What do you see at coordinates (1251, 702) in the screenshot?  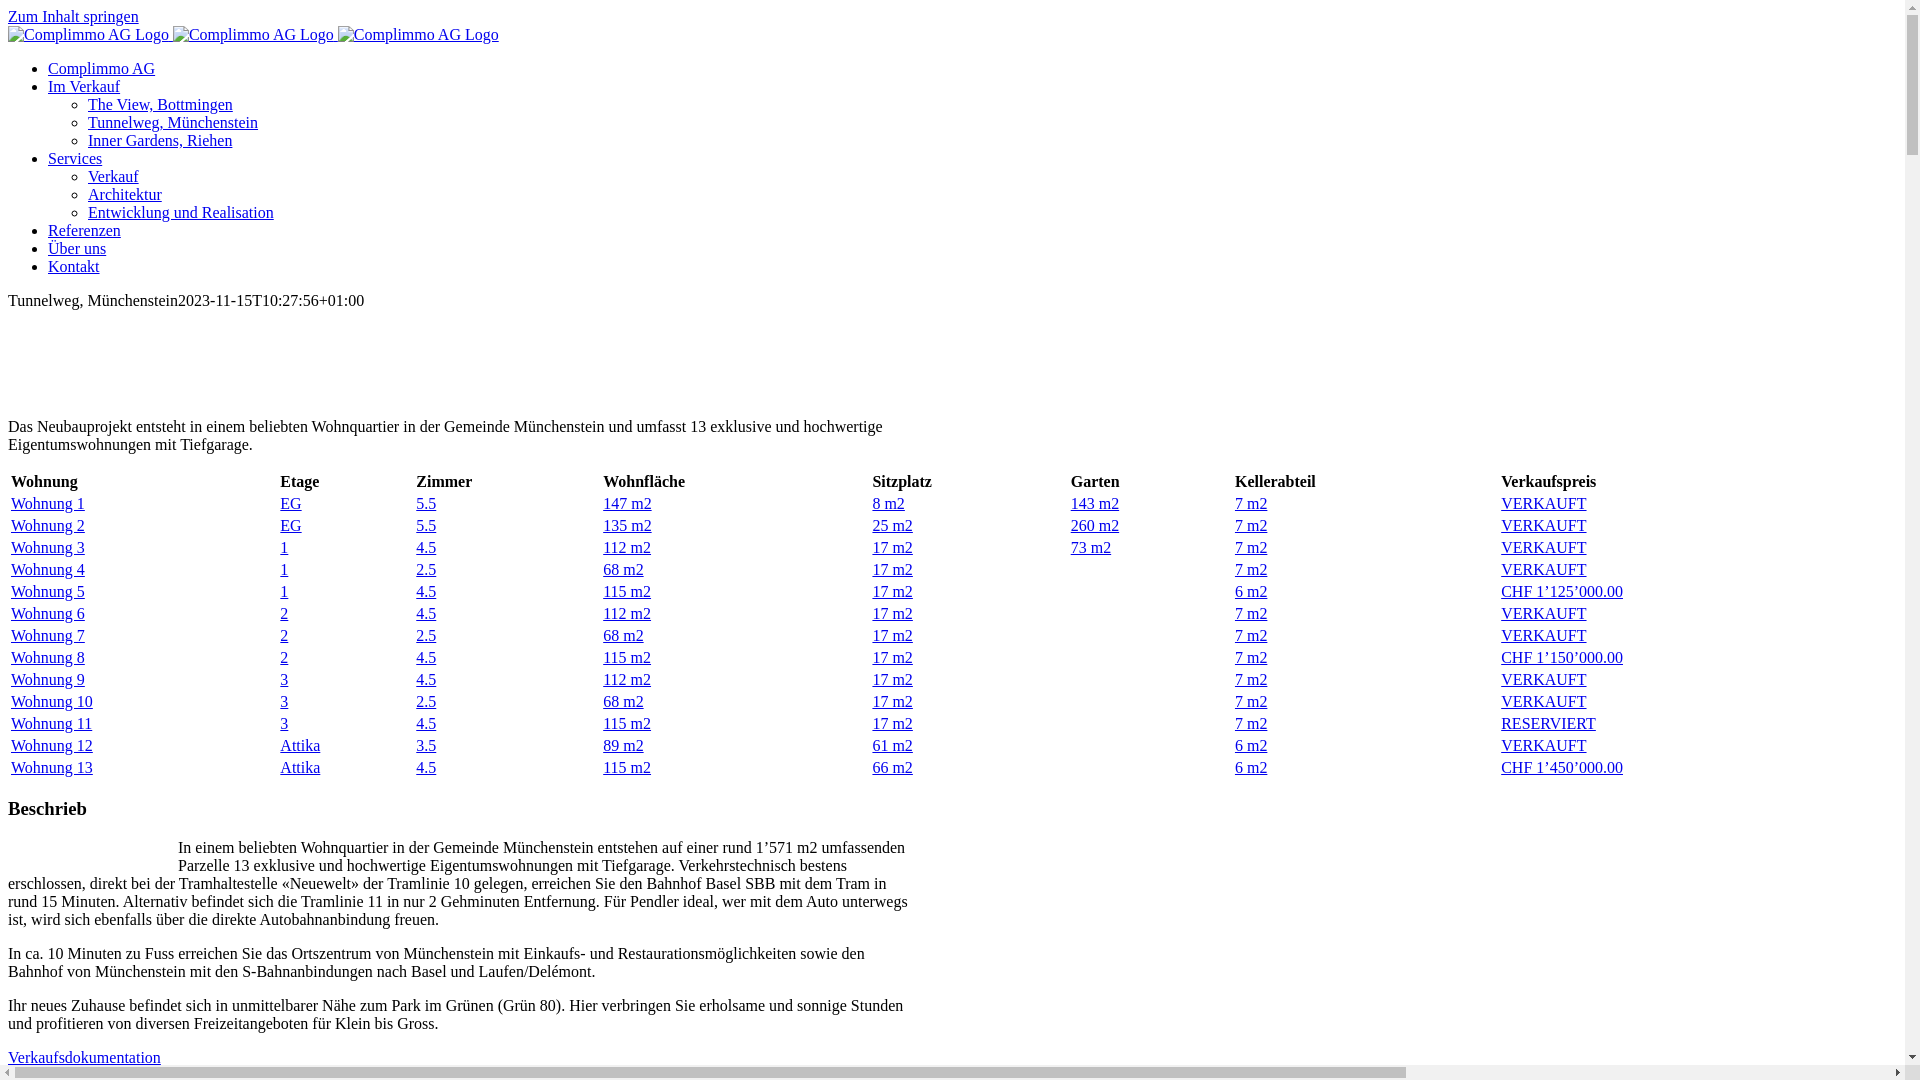 I see `7 m2` at bounding box center [1251, 702].